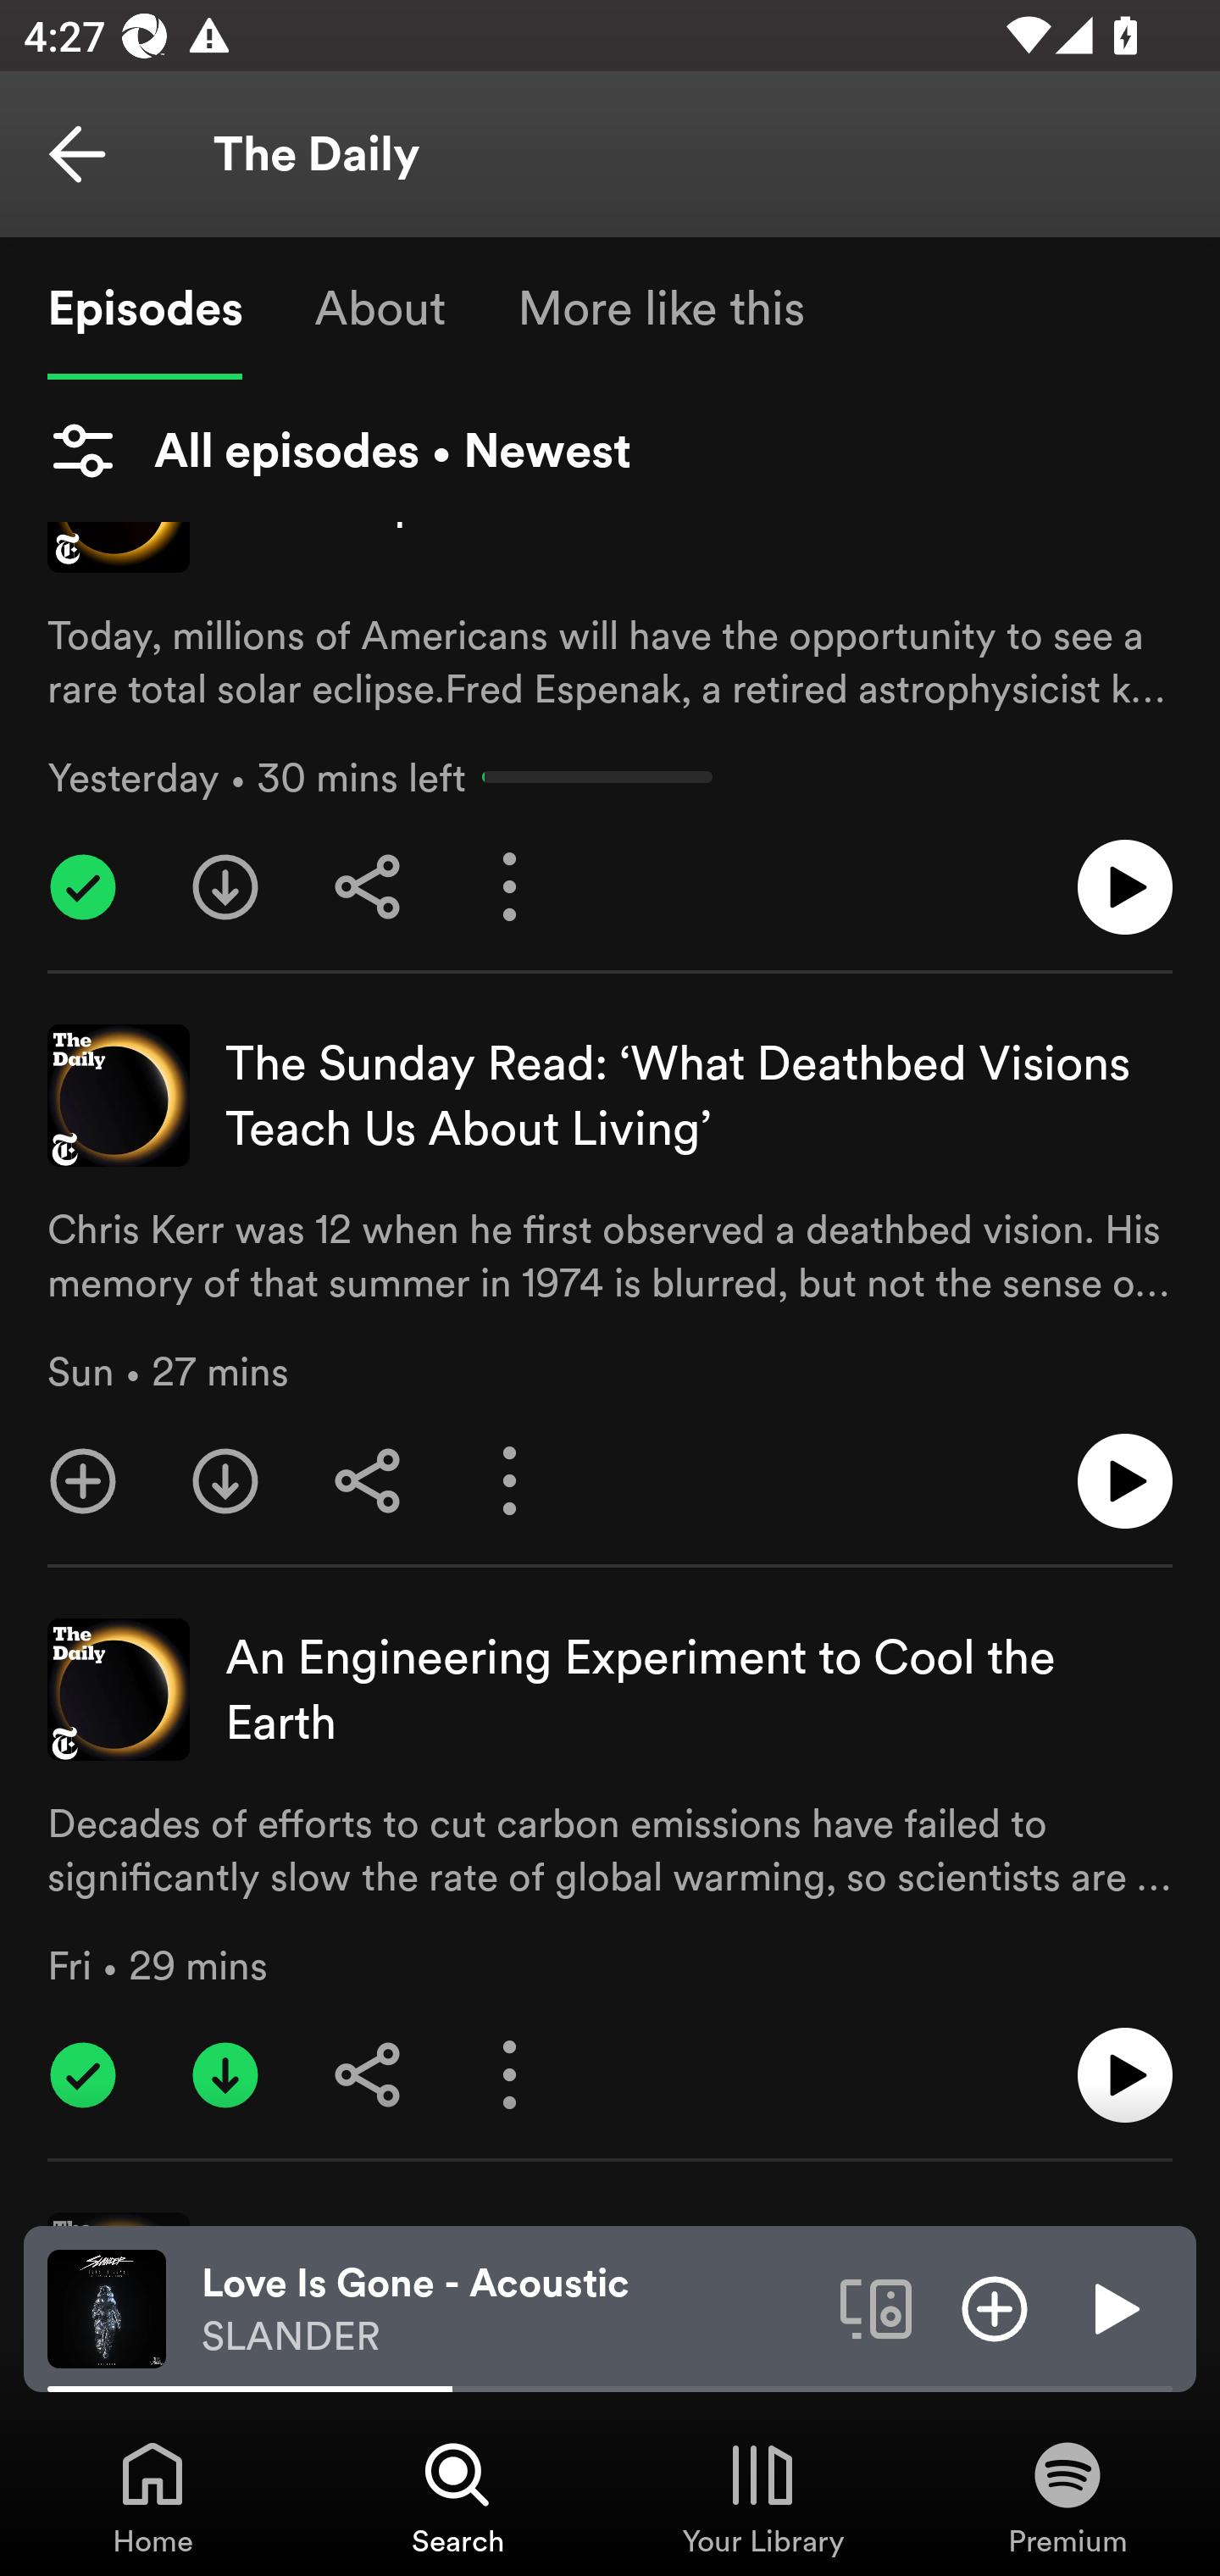 Image resolution: width=1220 pixels, height=2576 pixels. What do you see at coordinates (508, 2309) in the screenshot?
I see `Love Is Gone - Acoustic SLANDER` at bounding box center [508, 2309].